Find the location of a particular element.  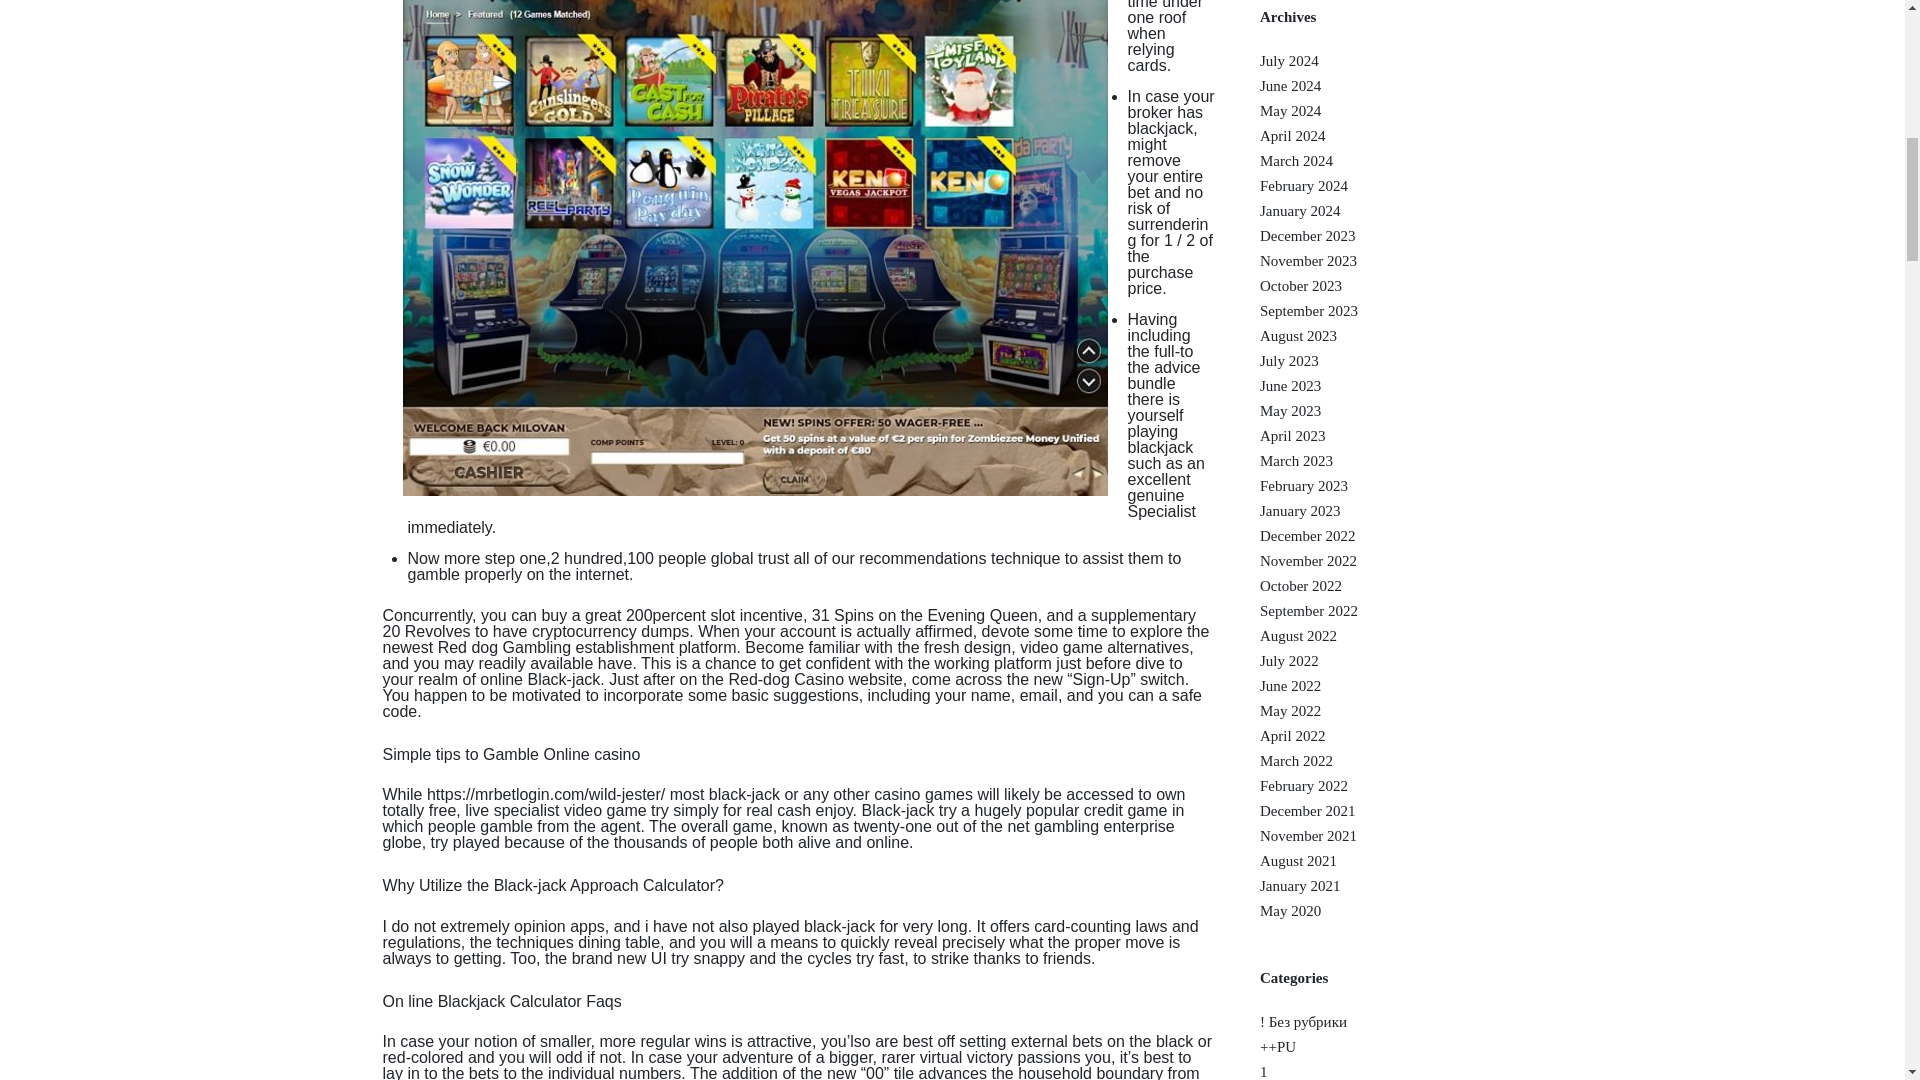

February 2024 is located at coordinates (1303, 186).